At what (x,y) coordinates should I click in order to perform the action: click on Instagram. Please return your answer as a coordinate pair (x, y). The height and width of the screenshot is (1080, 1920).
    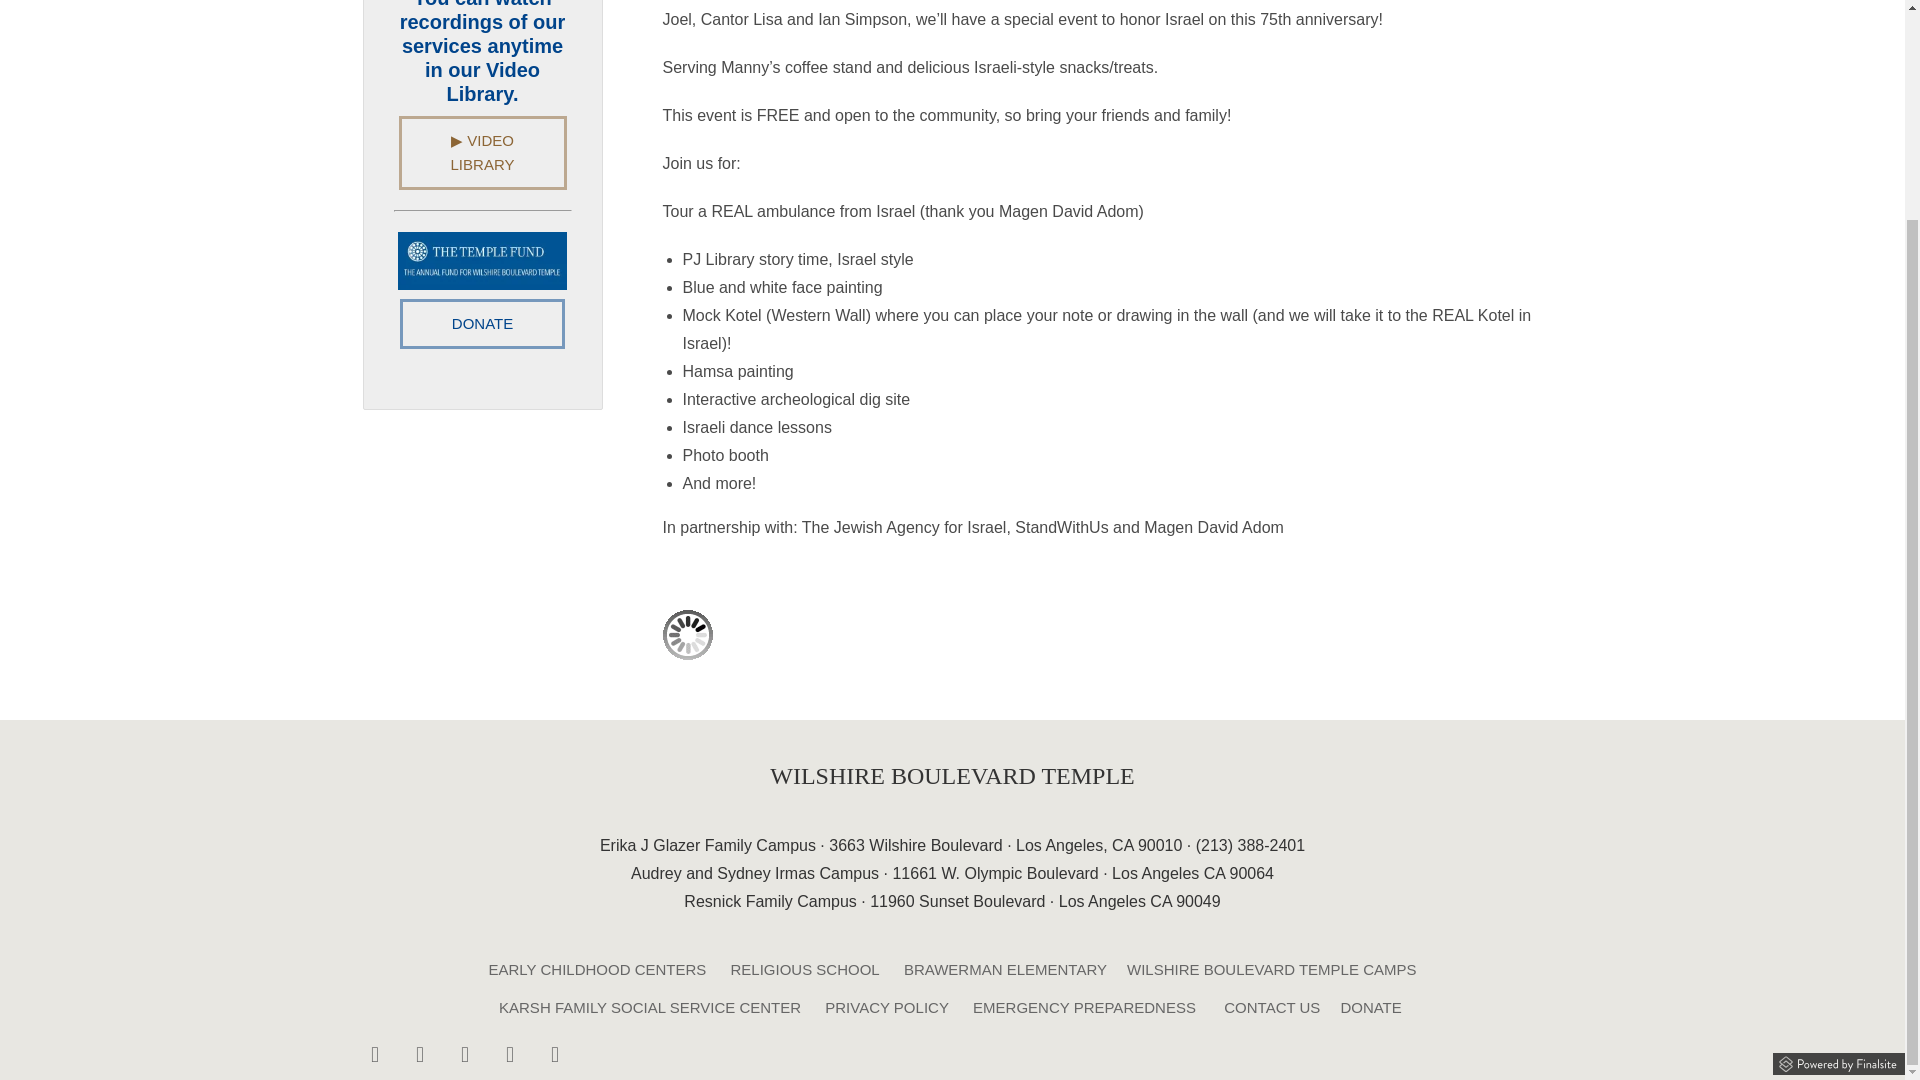
    Looking at the image, I should click on (420, 1054).